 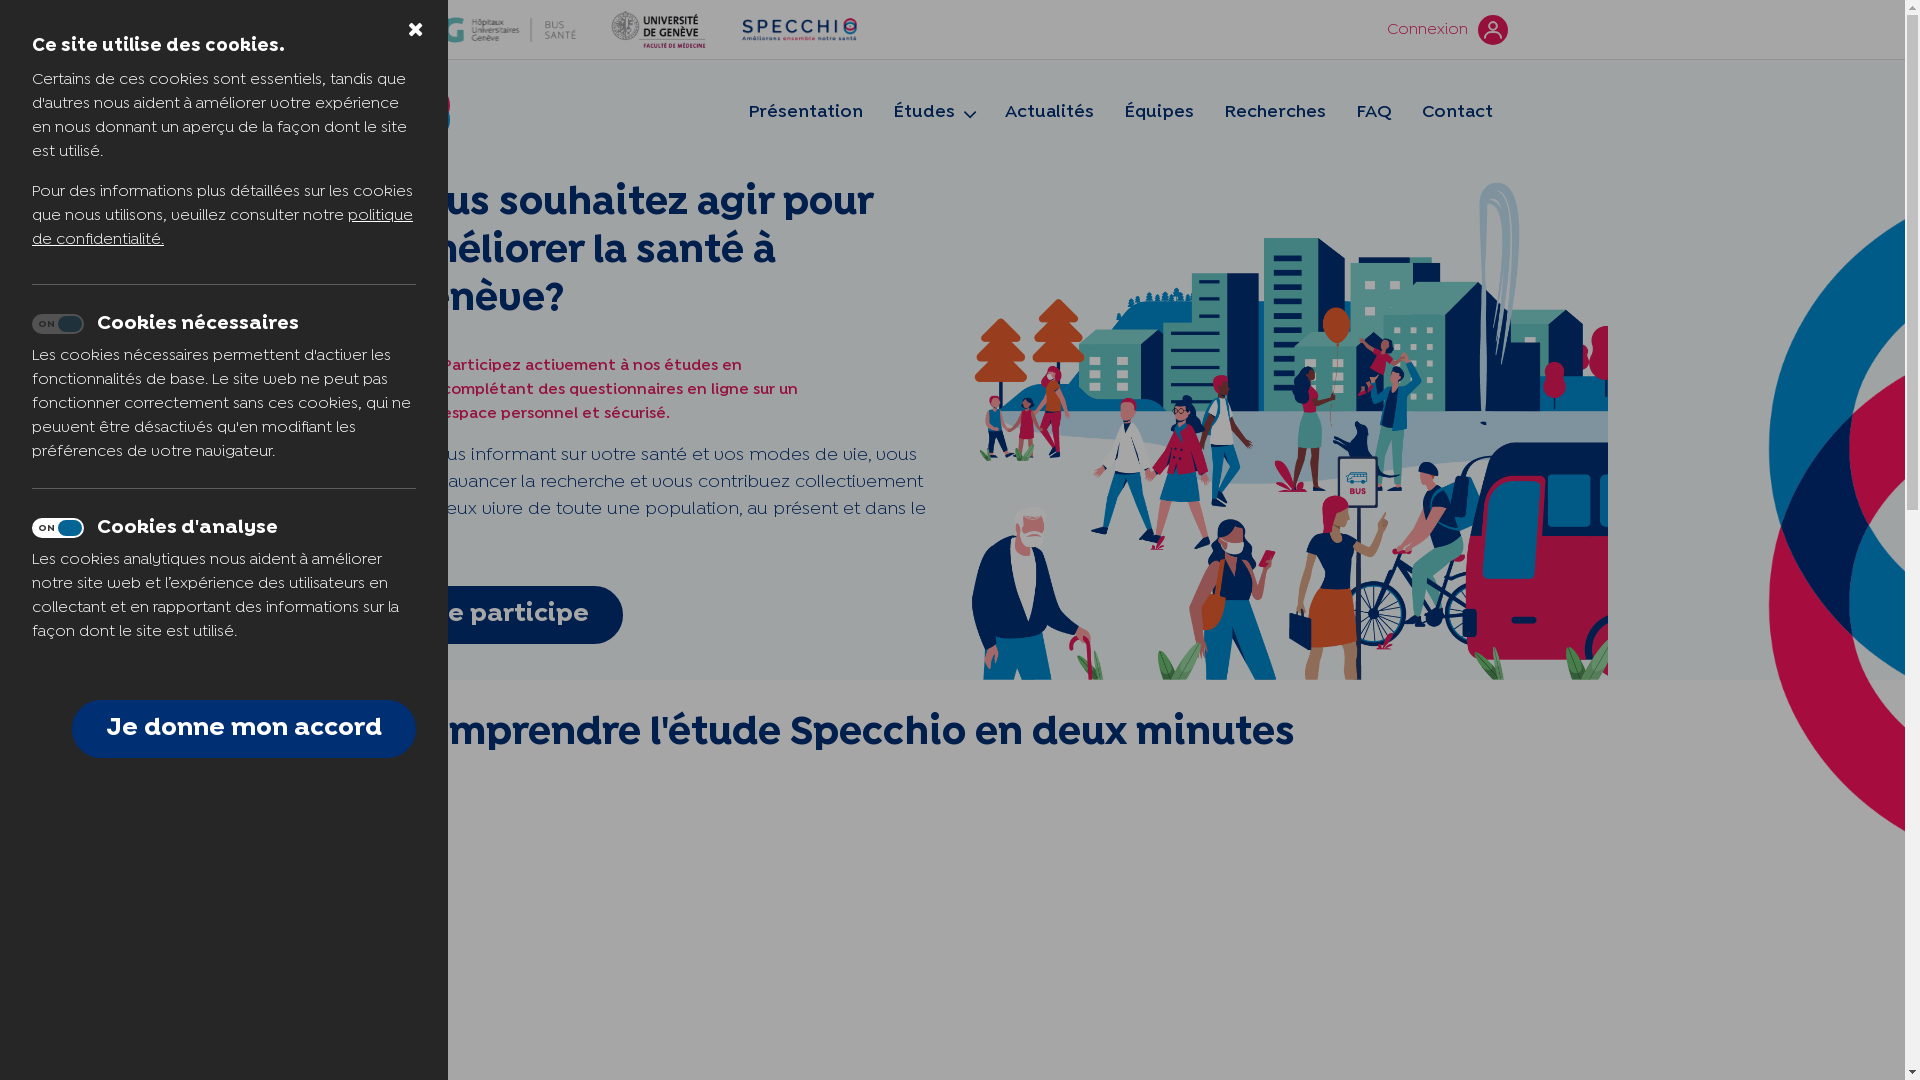 I want to click on Je donne mon accord, so click(x=244, y=729).